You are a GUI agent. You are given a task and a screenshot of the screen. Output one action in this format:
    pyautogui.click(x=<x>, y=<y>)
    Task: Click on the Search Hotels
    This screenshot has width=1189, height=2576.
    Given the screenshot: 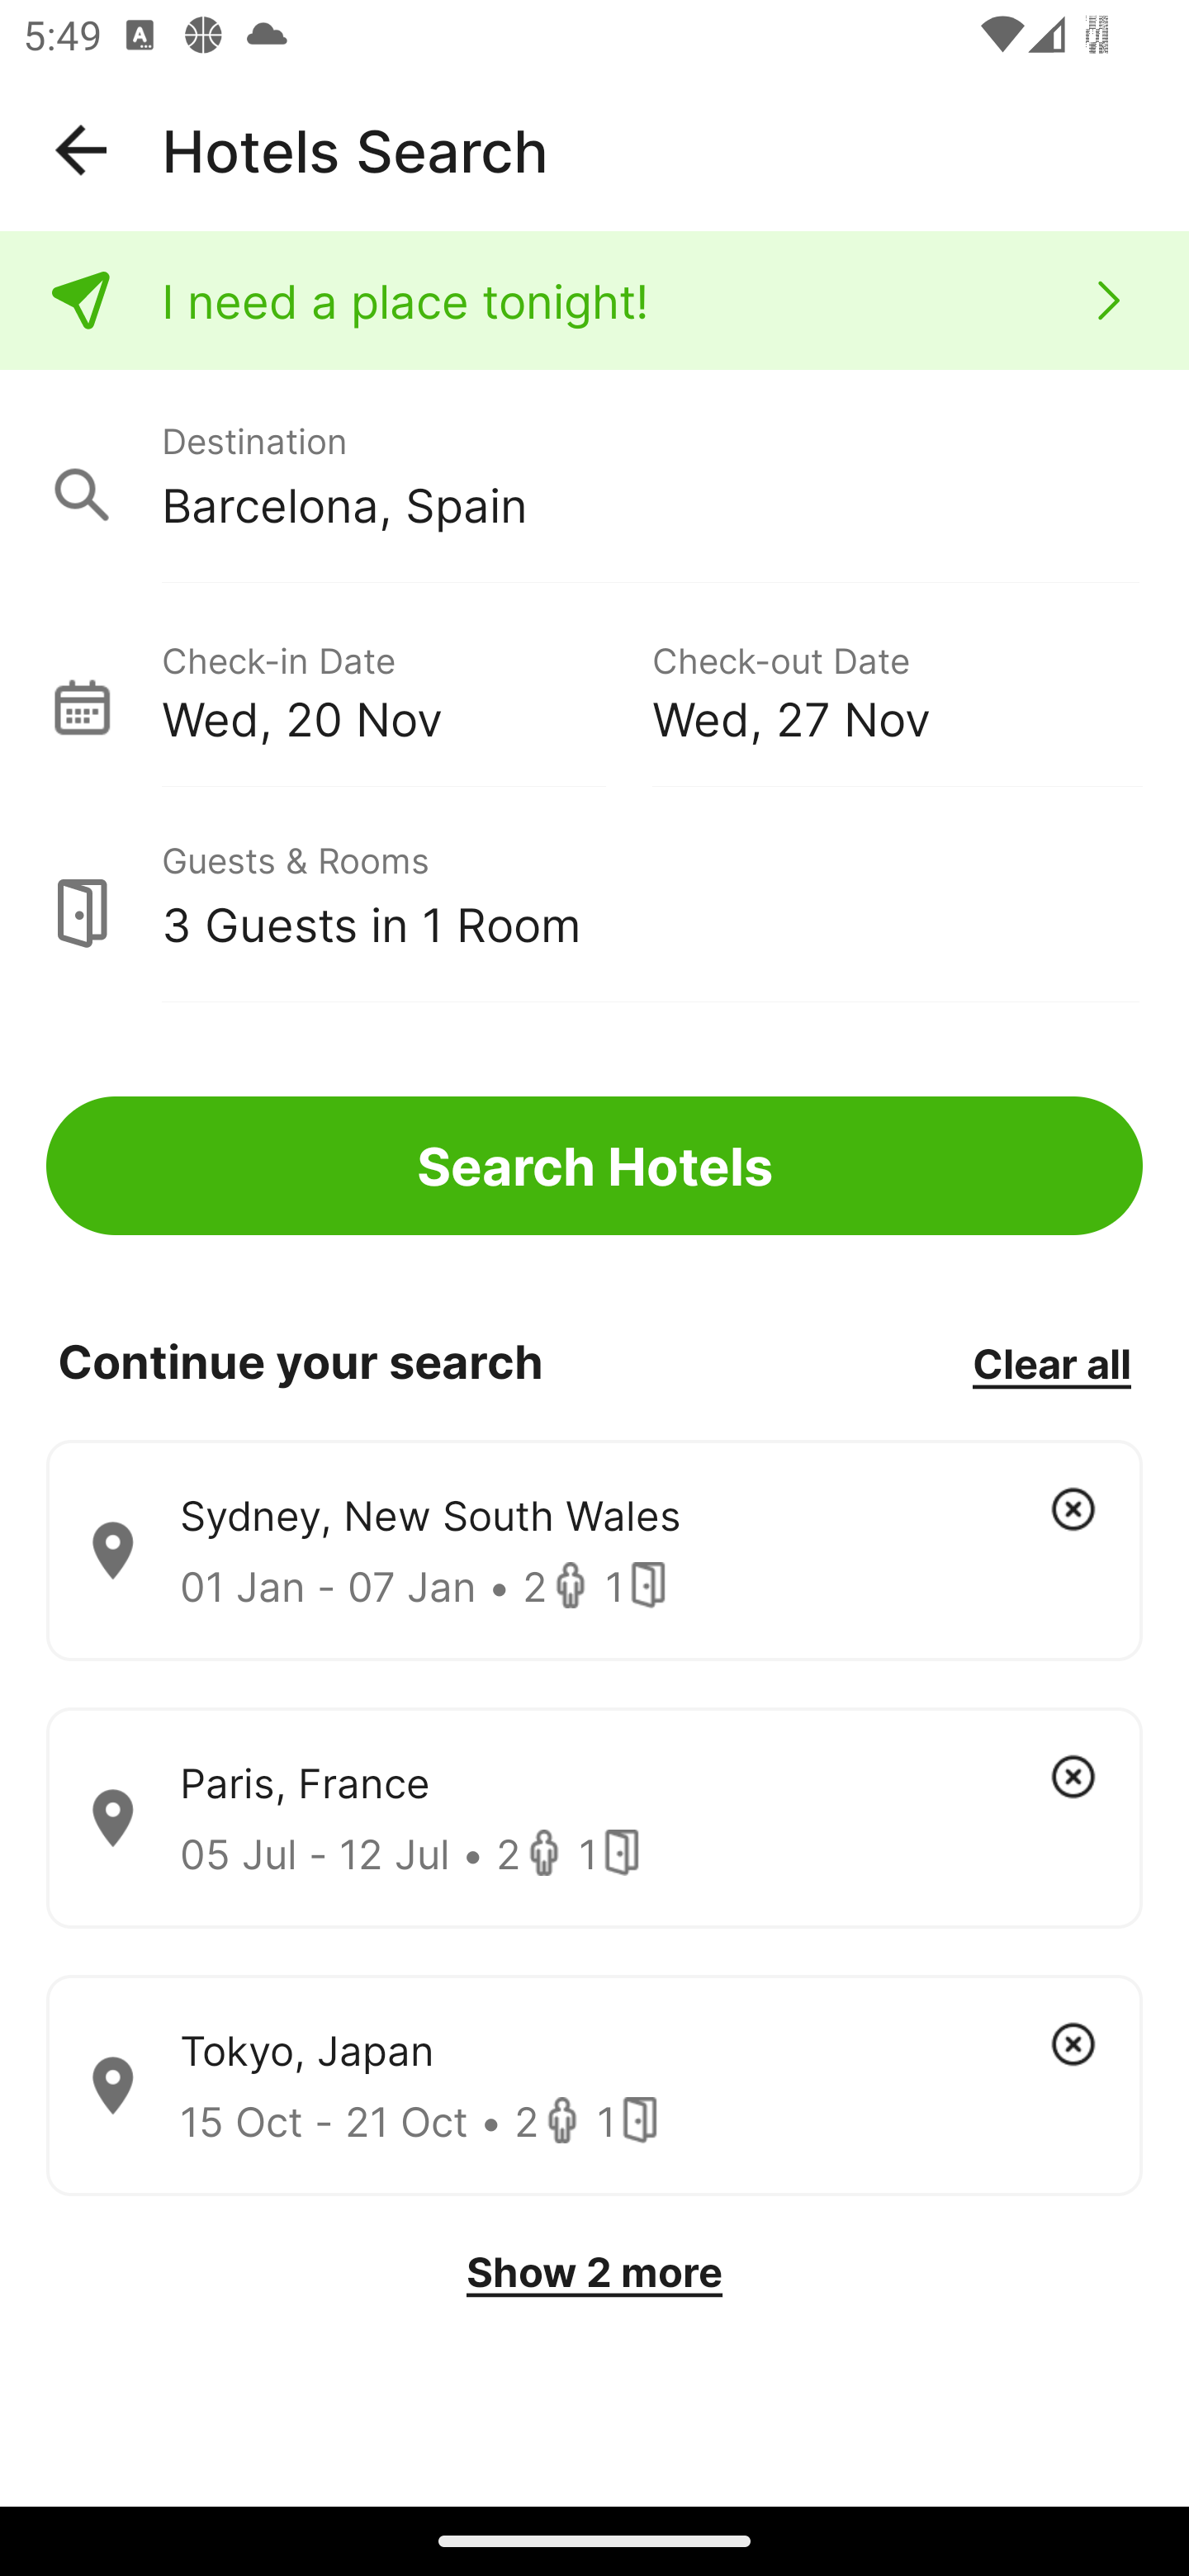 What is the action you would take?
    pyautogui.click(x=594, y=1166)
    